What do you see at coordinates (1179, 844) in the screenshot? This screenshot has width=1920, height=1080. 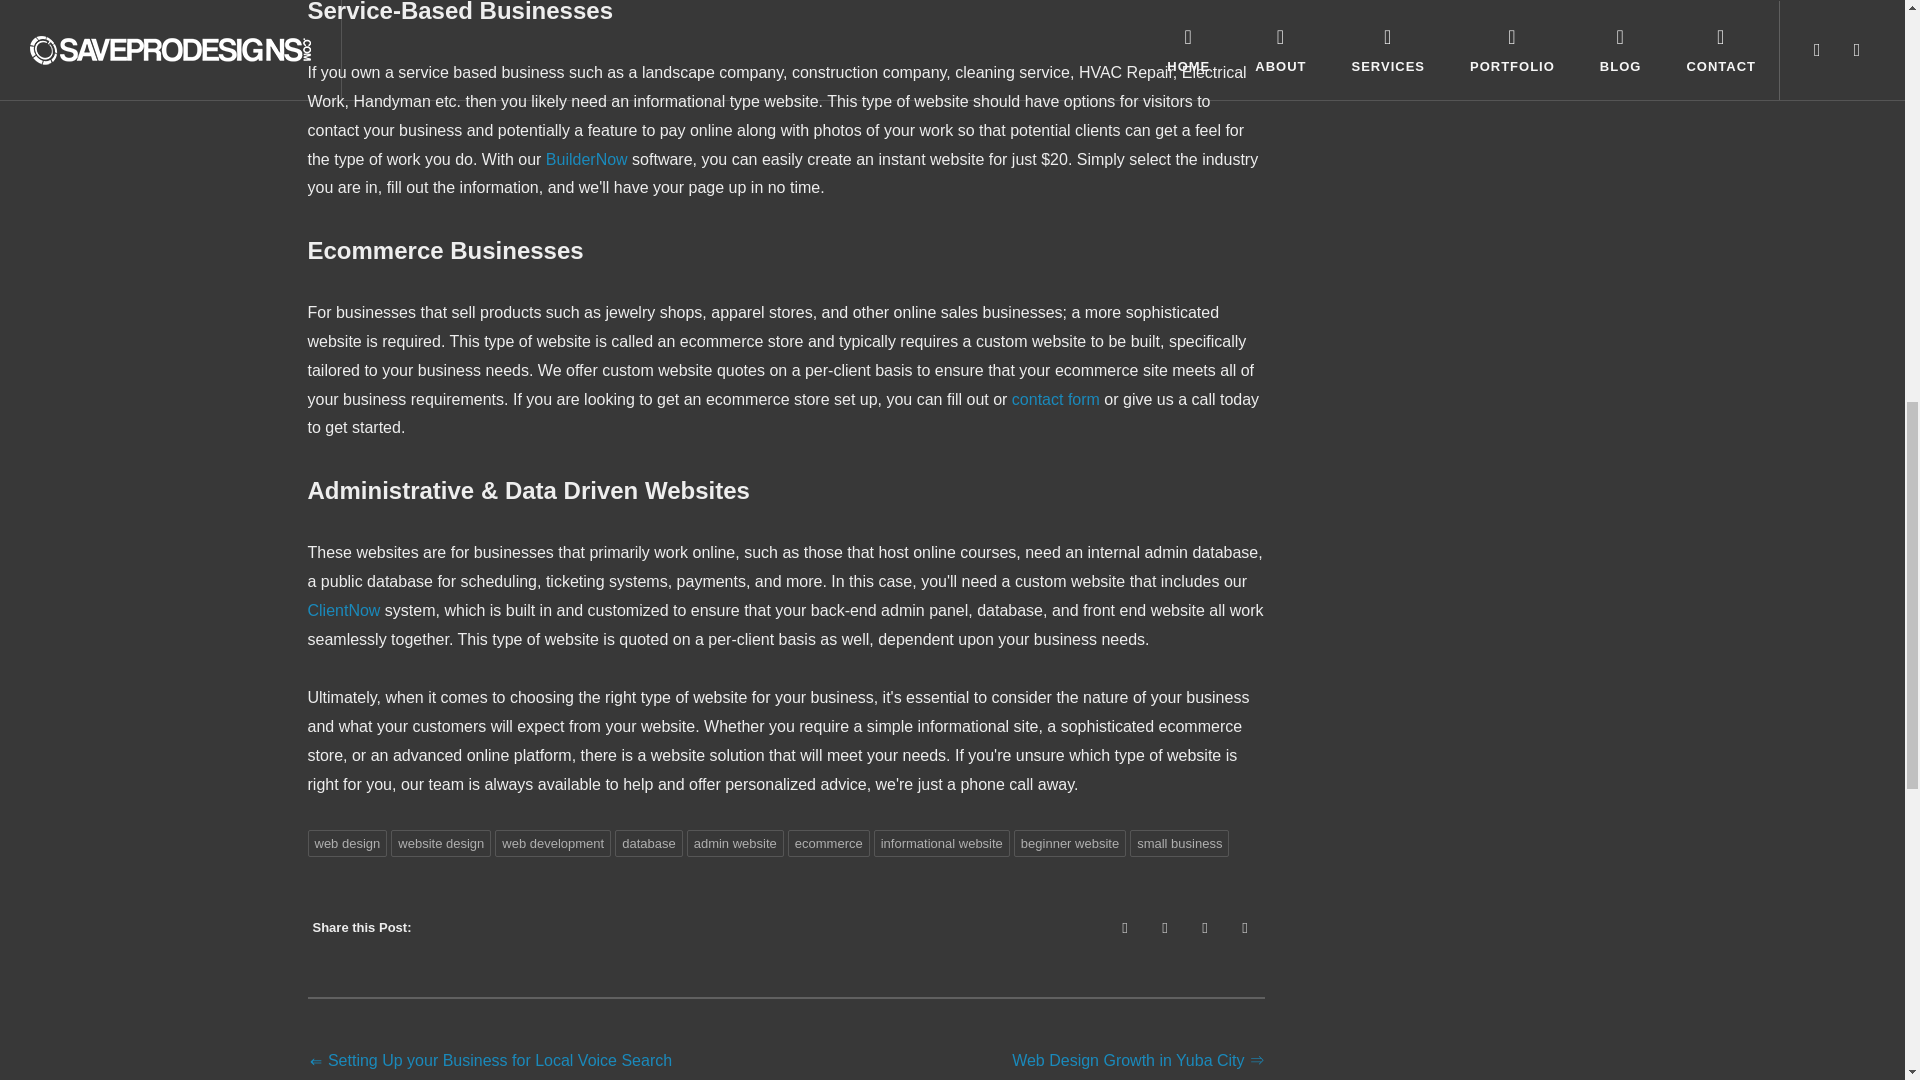 I see `small business` at bounding box center [1179, 844].